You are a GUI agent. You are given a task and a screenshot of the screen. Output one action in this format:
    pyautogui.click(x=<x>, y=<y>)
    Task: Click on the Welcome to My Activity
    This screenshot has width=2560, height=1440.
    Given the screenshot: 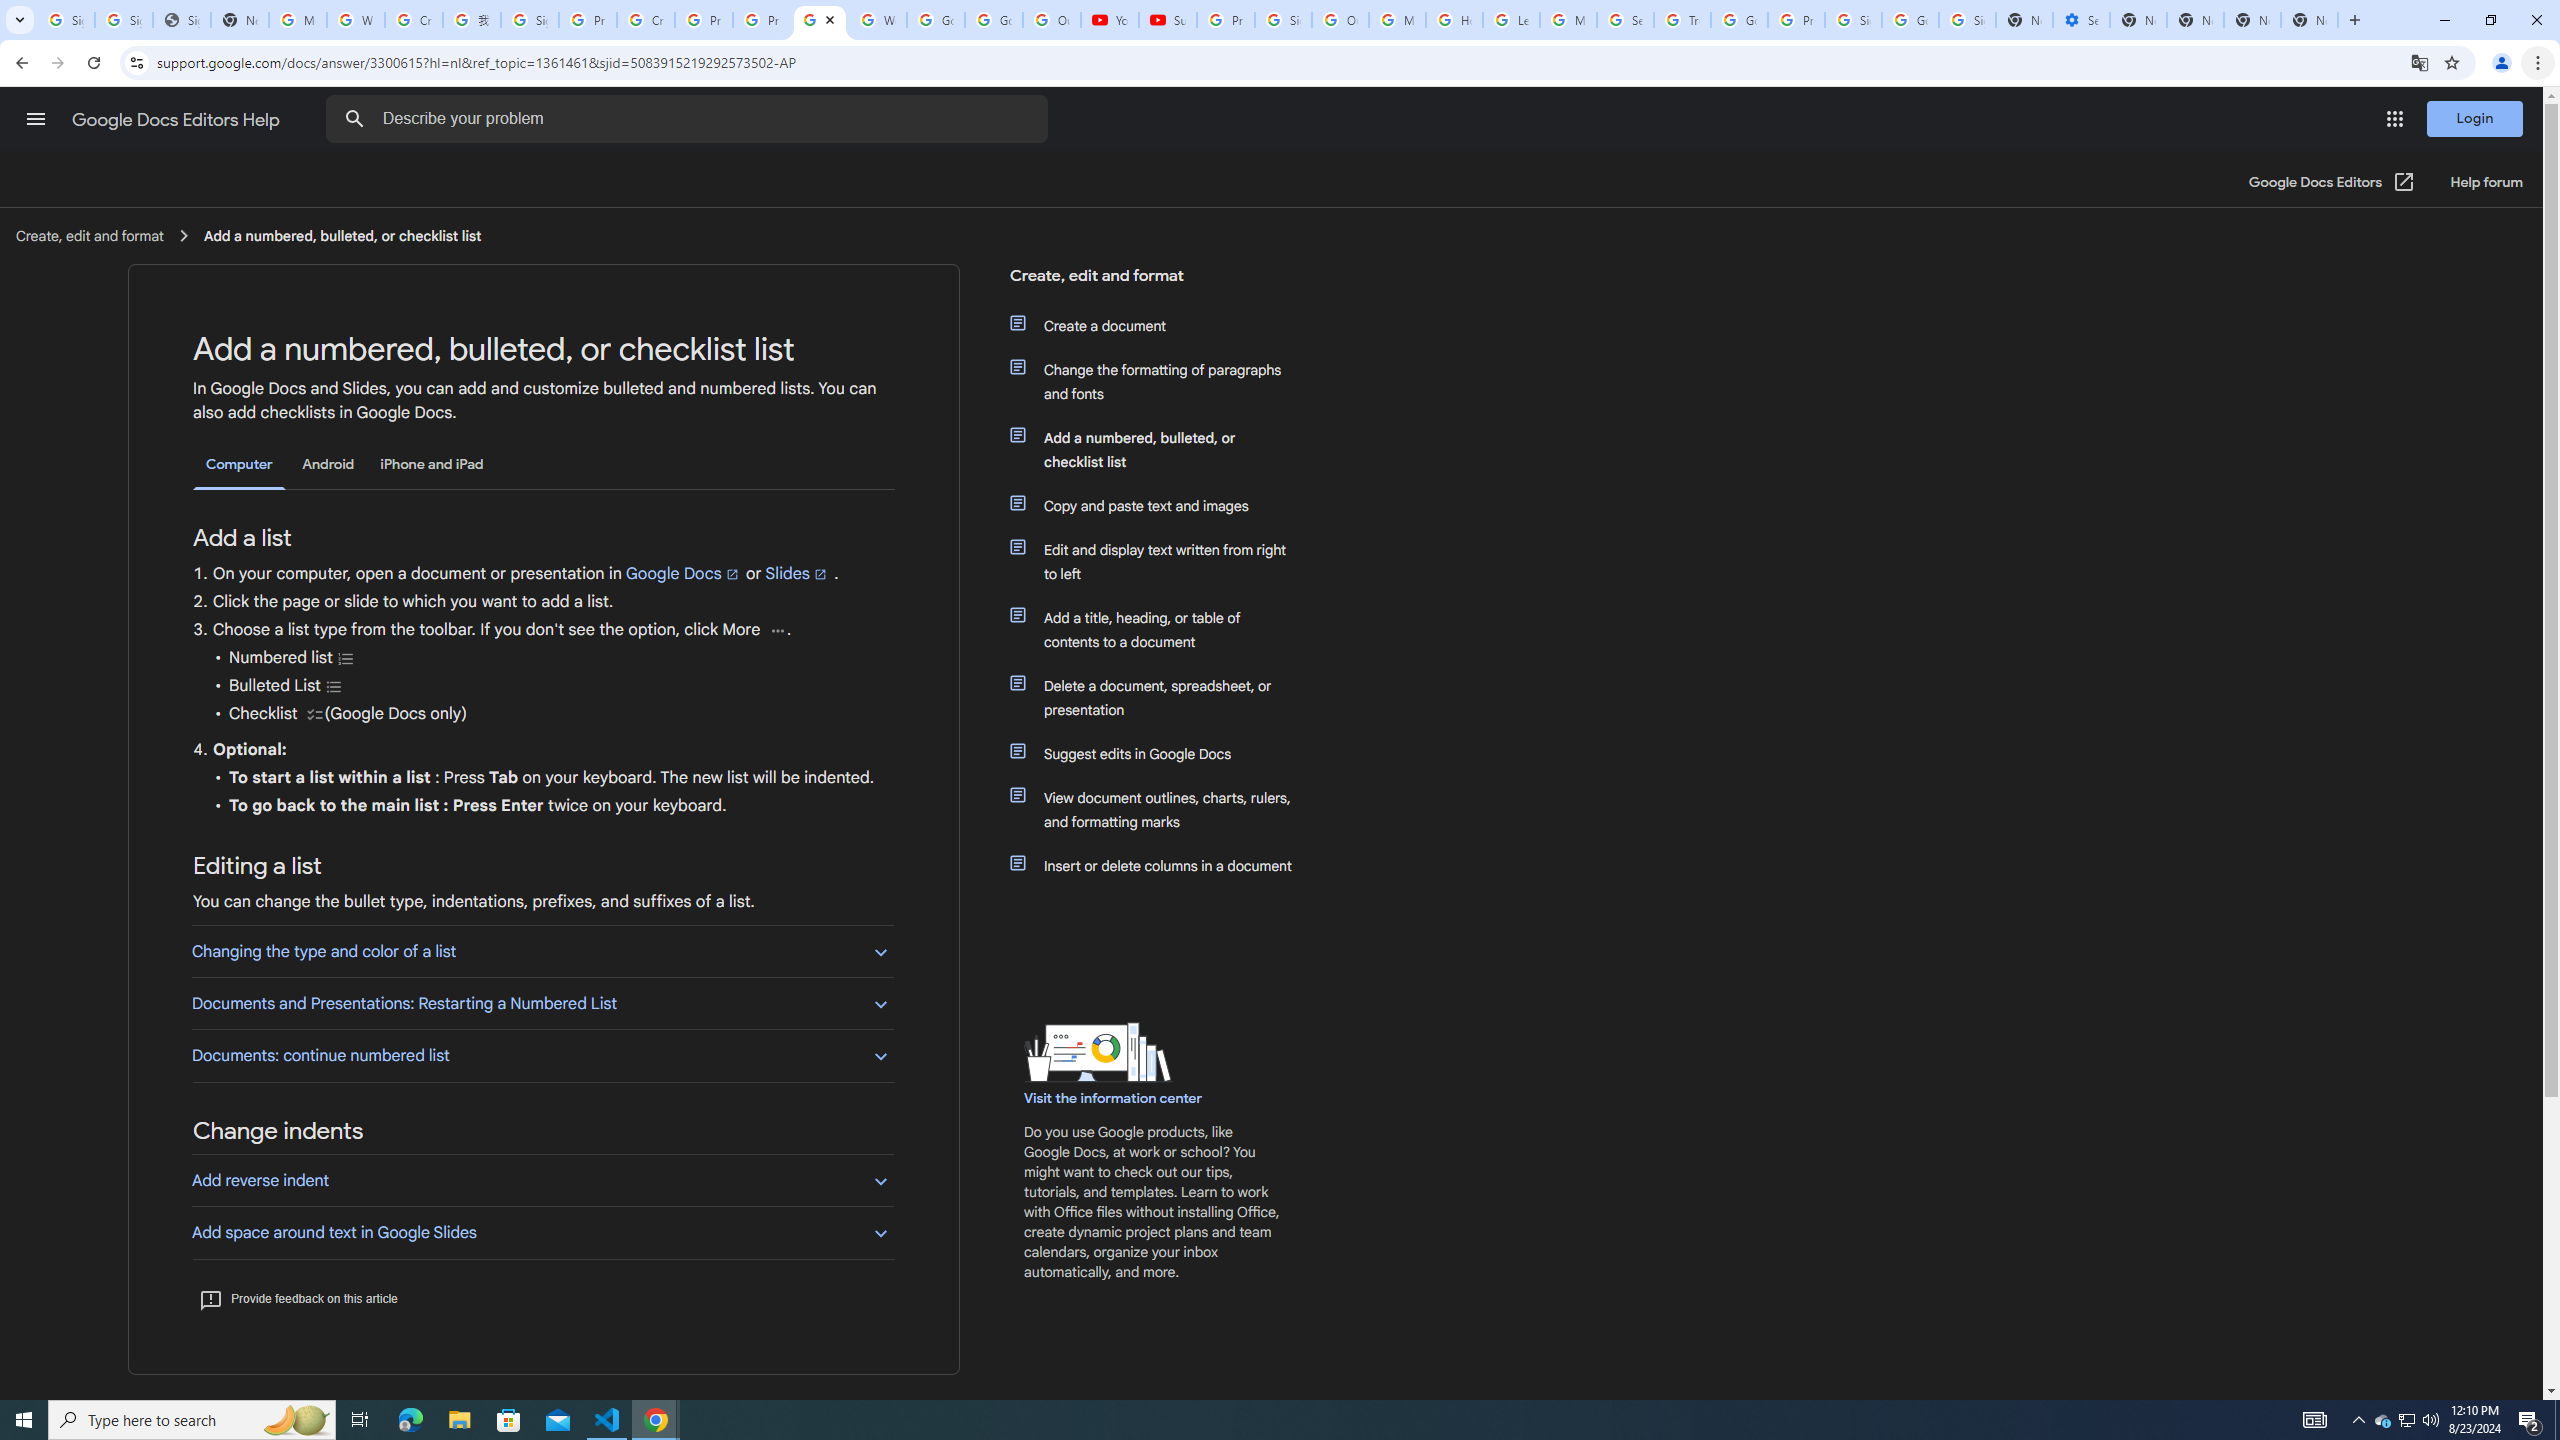 What is the action you would take?
    pyautogui.click(x=878, y=20)
    